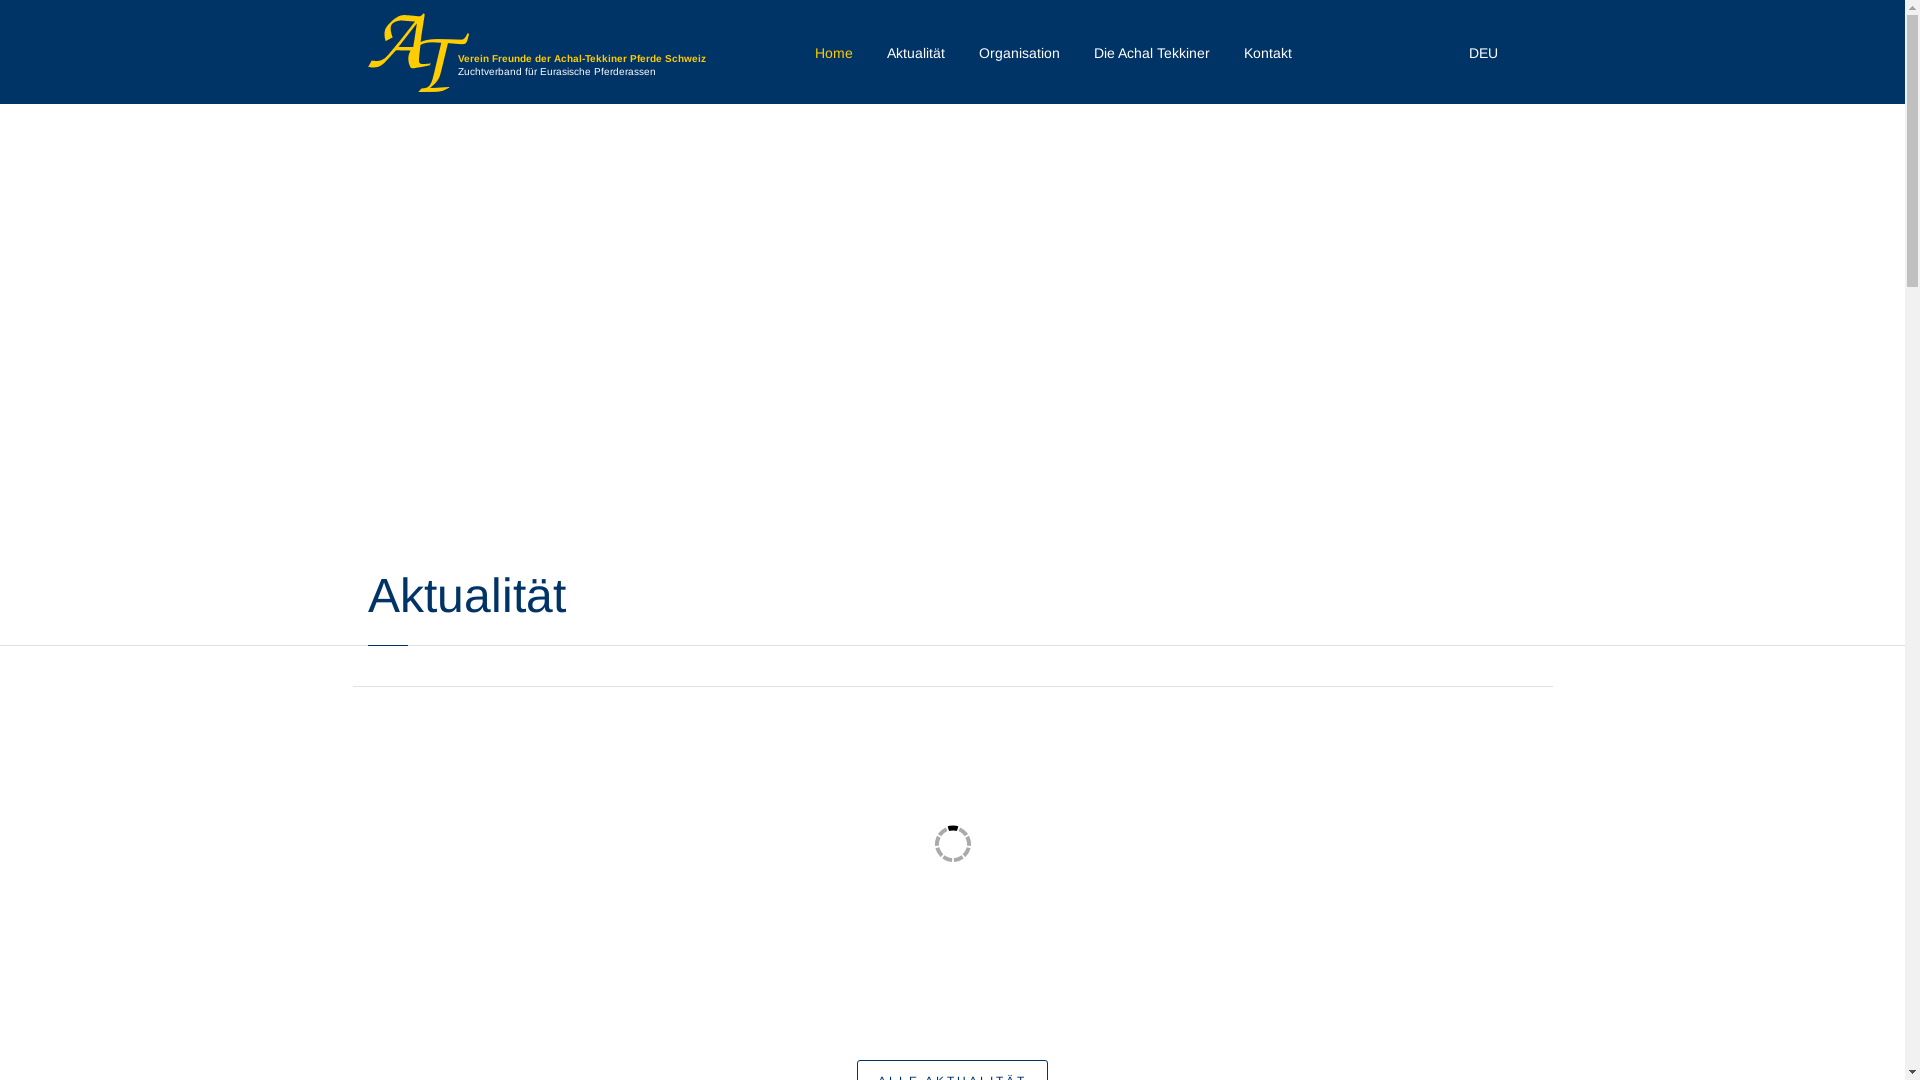  Describe the element at coordinates (1018, 53) in the screenshot. I see `Organisation` at that location.